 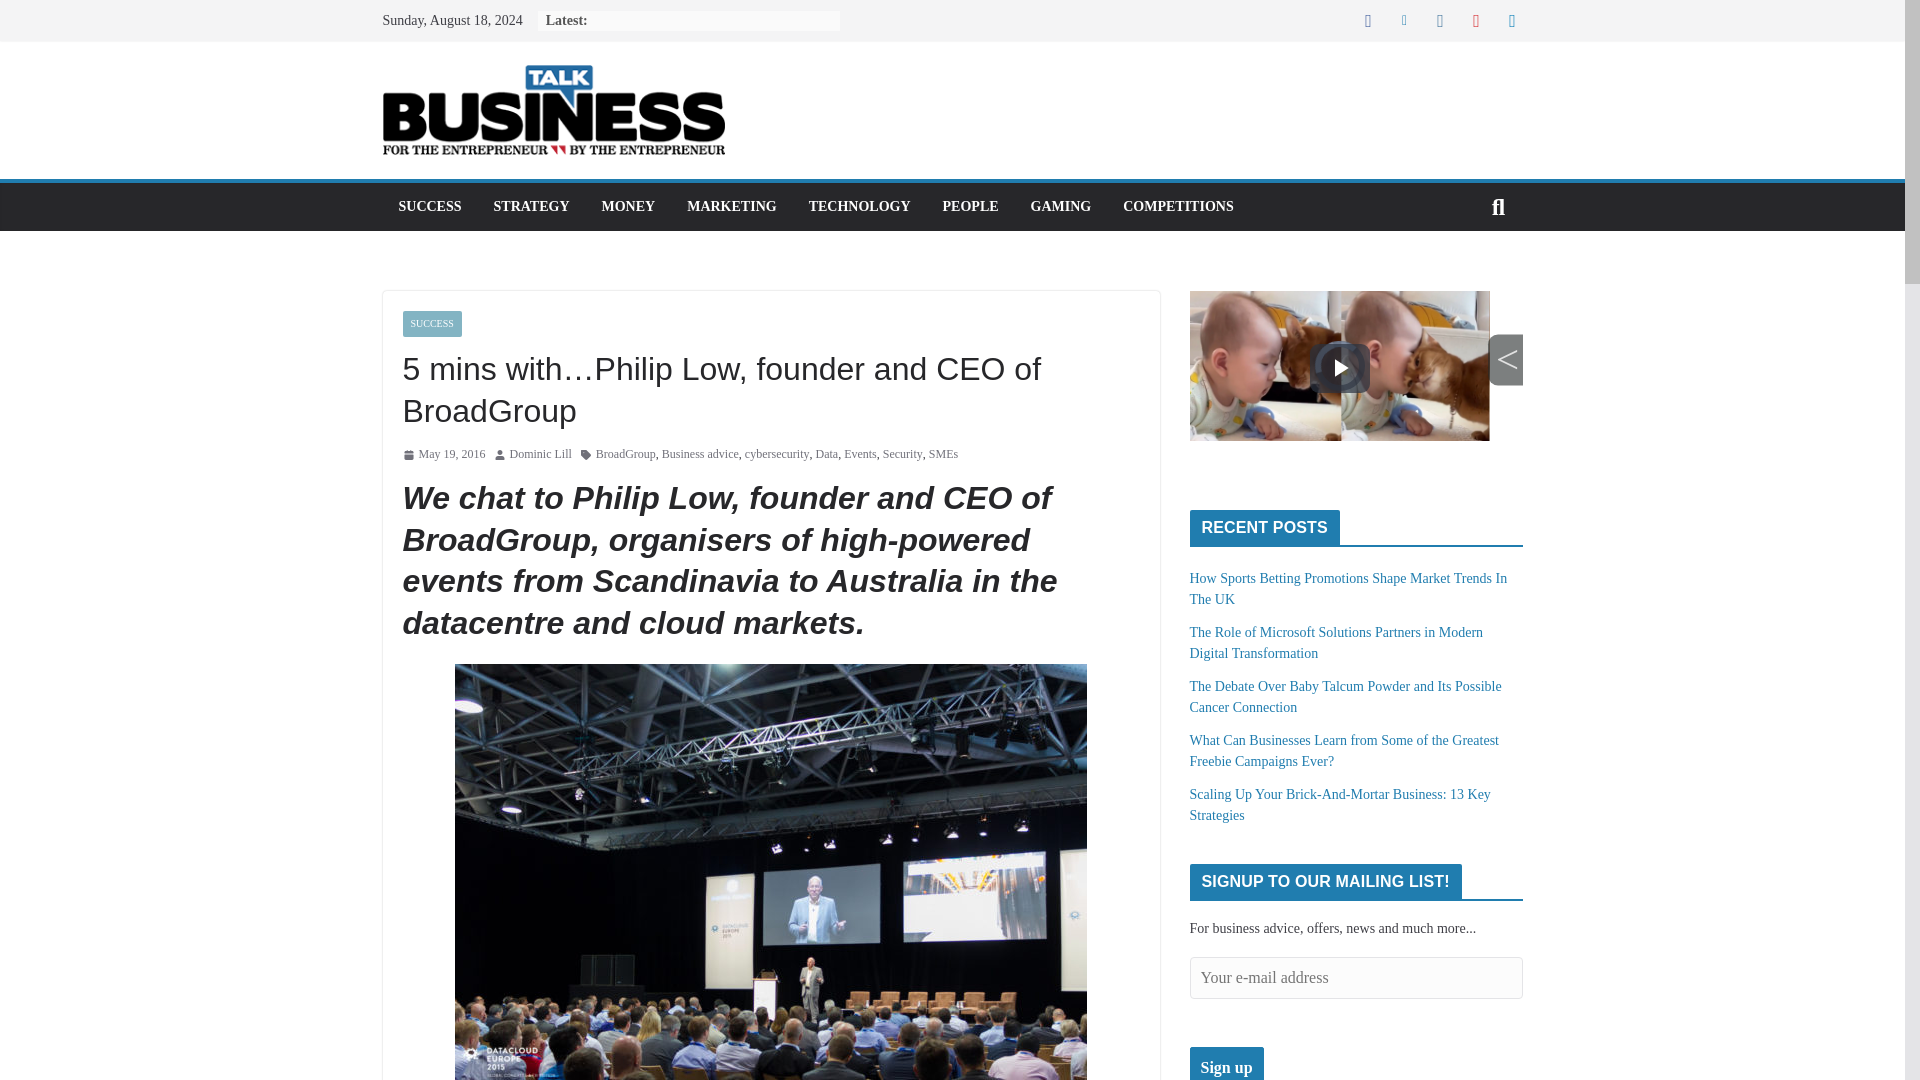 I want to click on SUCCESS, so click(x=428, y=207).